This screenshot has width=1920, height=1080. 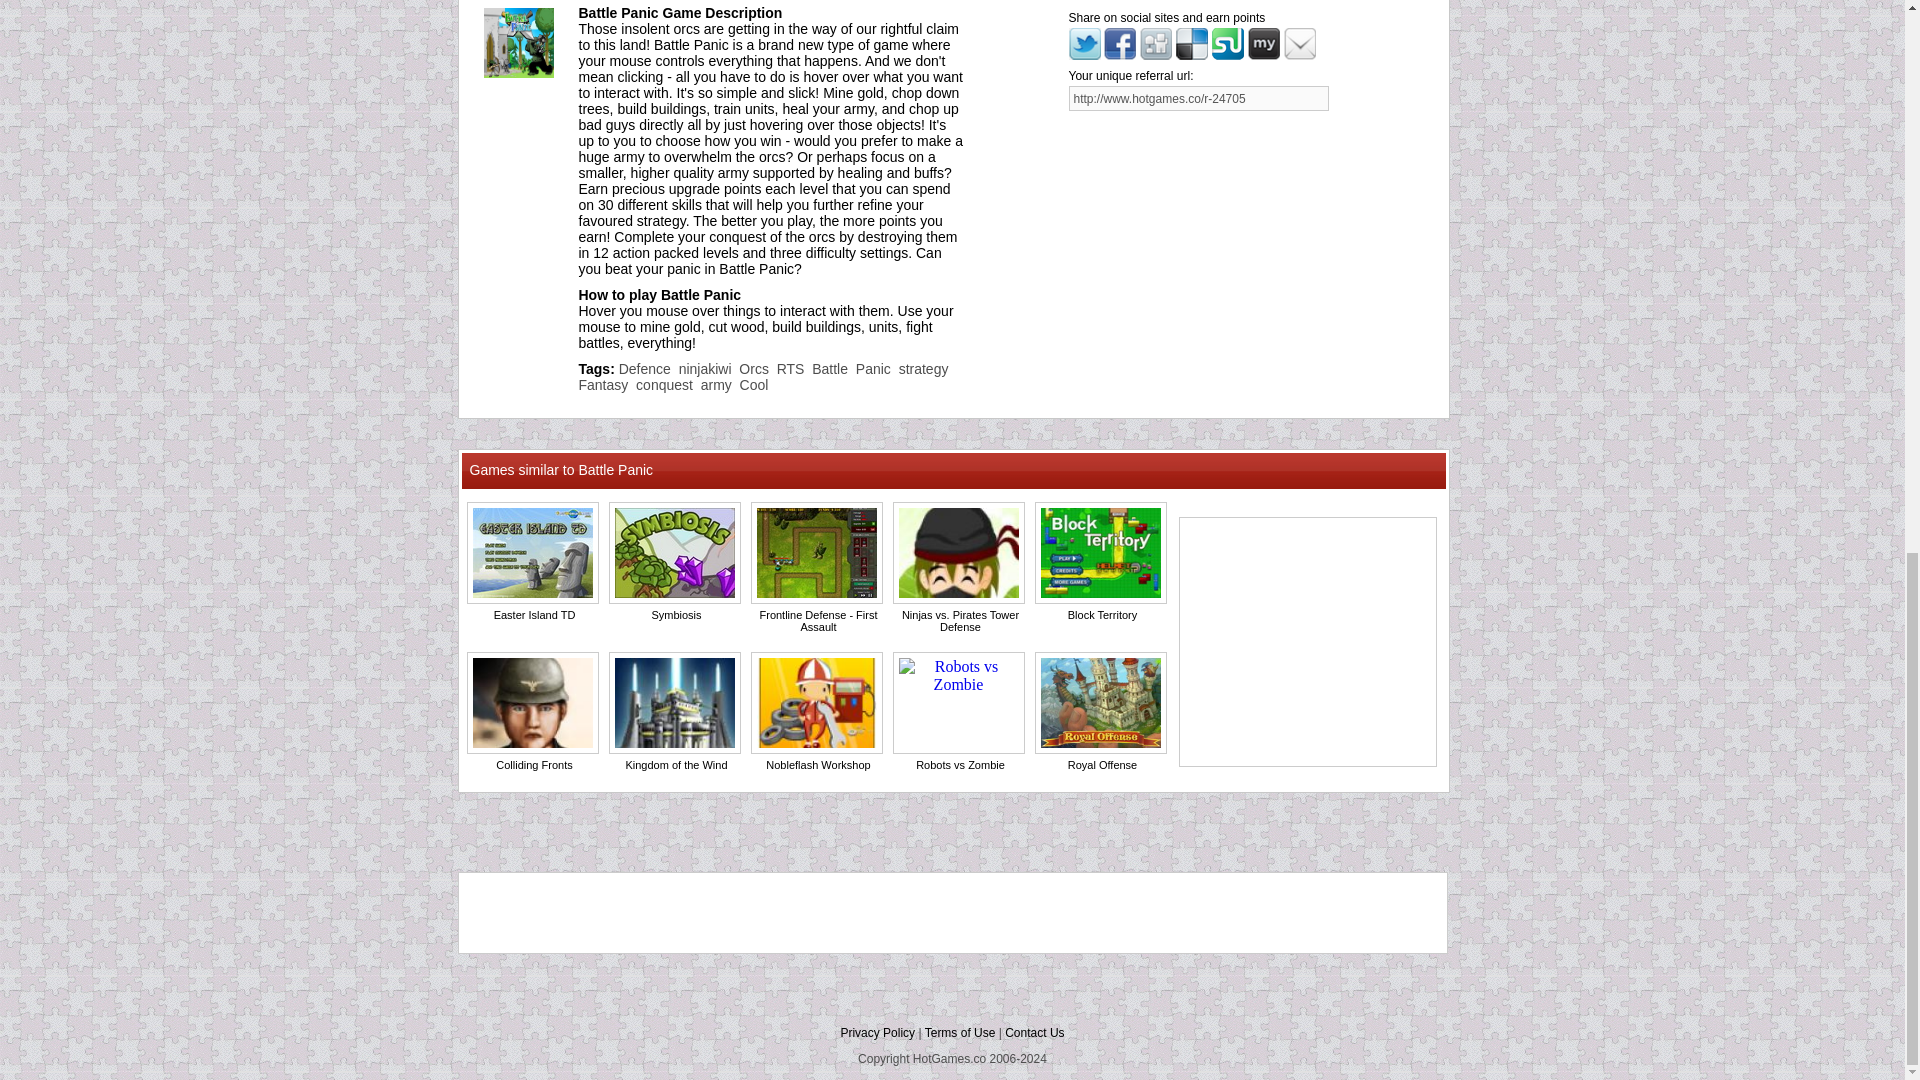 What do you see at coordinates (1228, 54) in the screenshot?
I see `Stumbleupon` at bounding box center [1228, 54].